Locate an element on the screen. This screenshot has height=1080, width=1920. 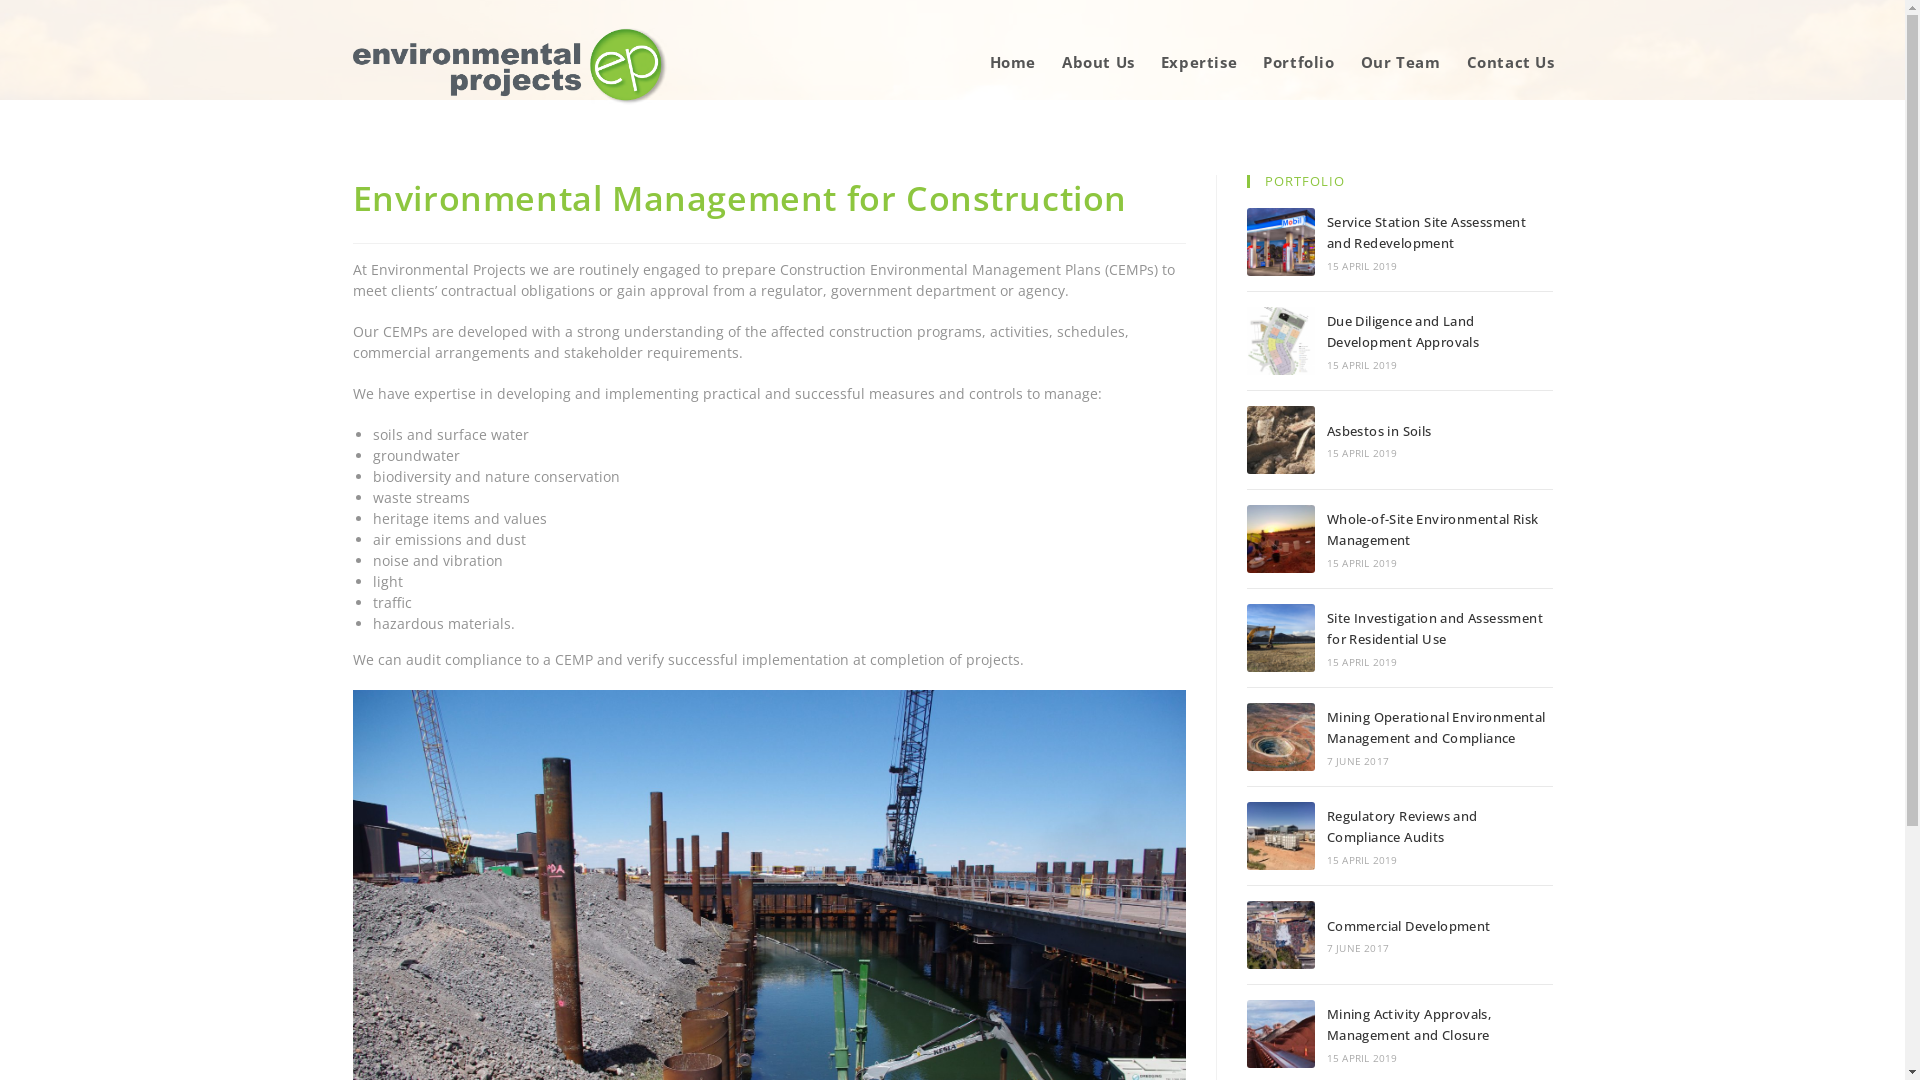
Commercial Development is located at coordinates (1409, 926).